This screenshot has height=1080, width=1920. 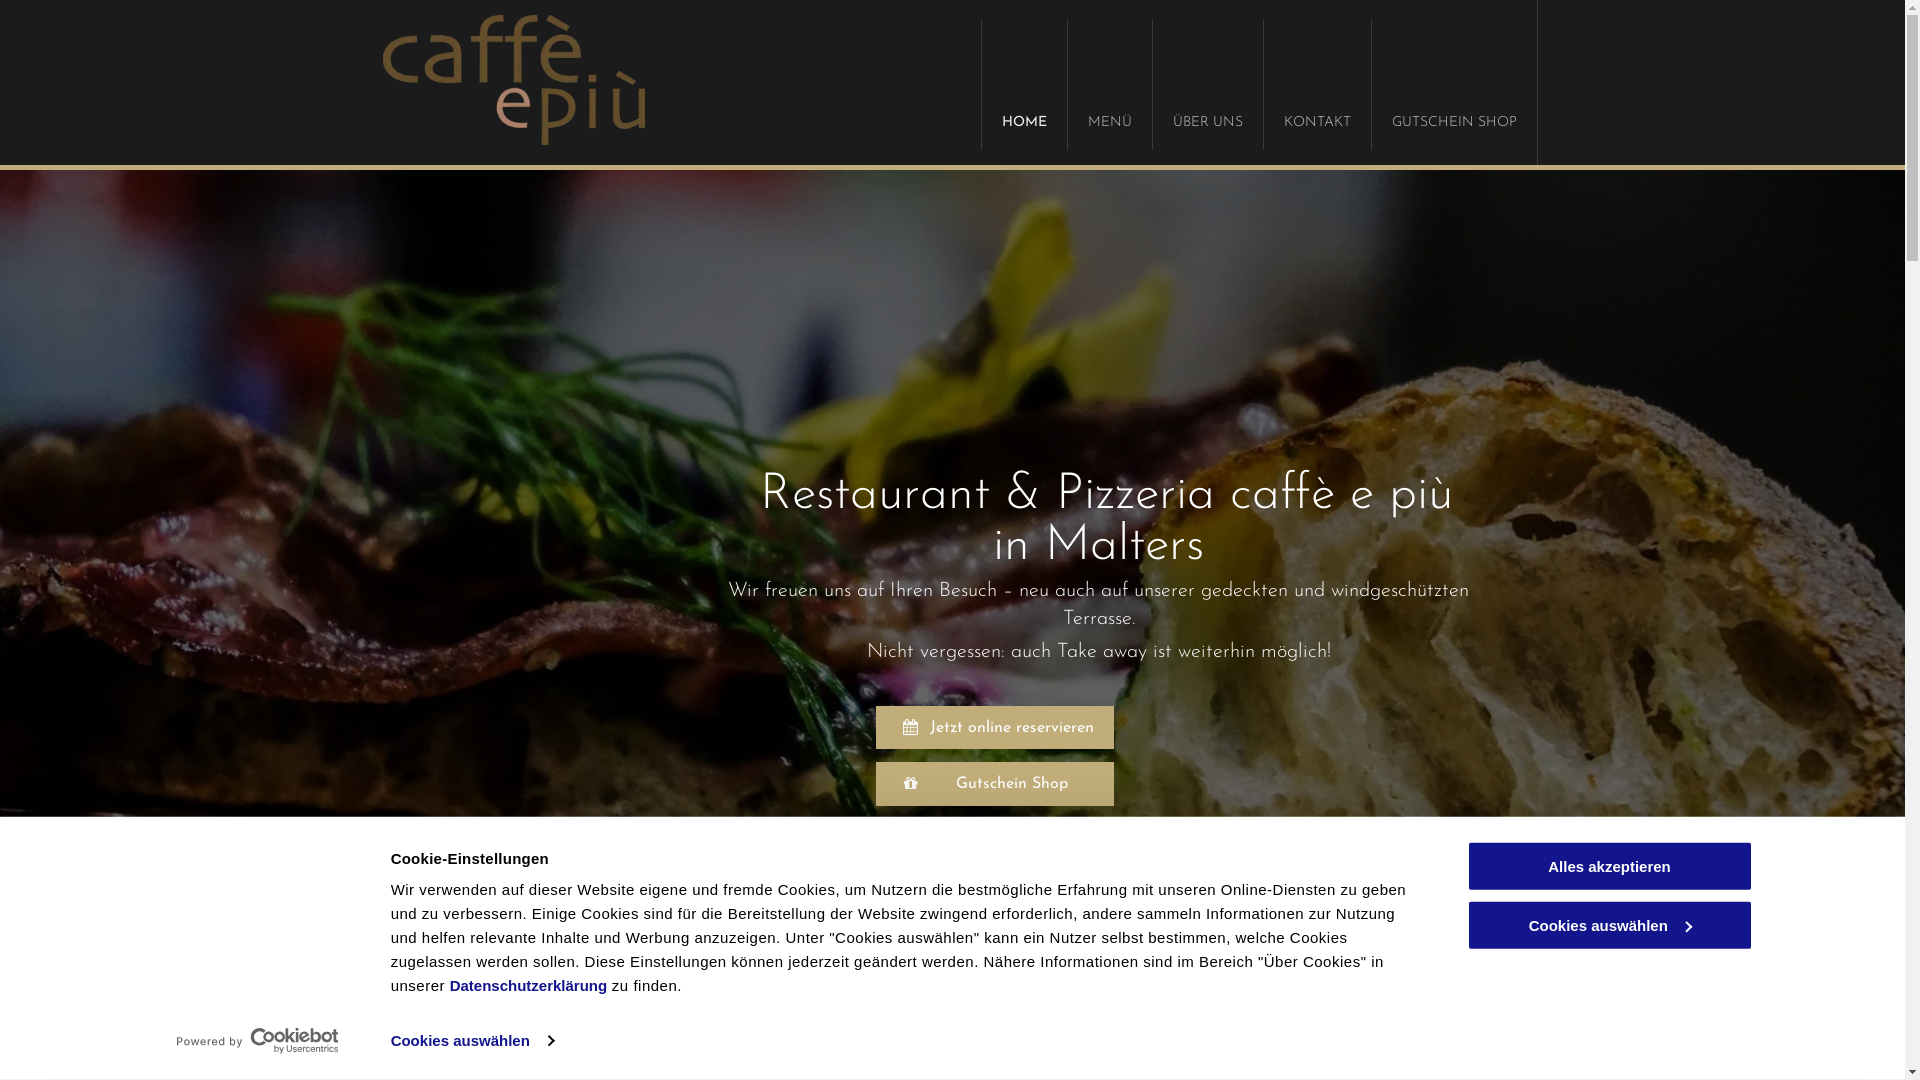 What do you see at coordinates (995, 784) in the screenshot?
I see `Gutschein Shop` at bounding box center [995, 784].